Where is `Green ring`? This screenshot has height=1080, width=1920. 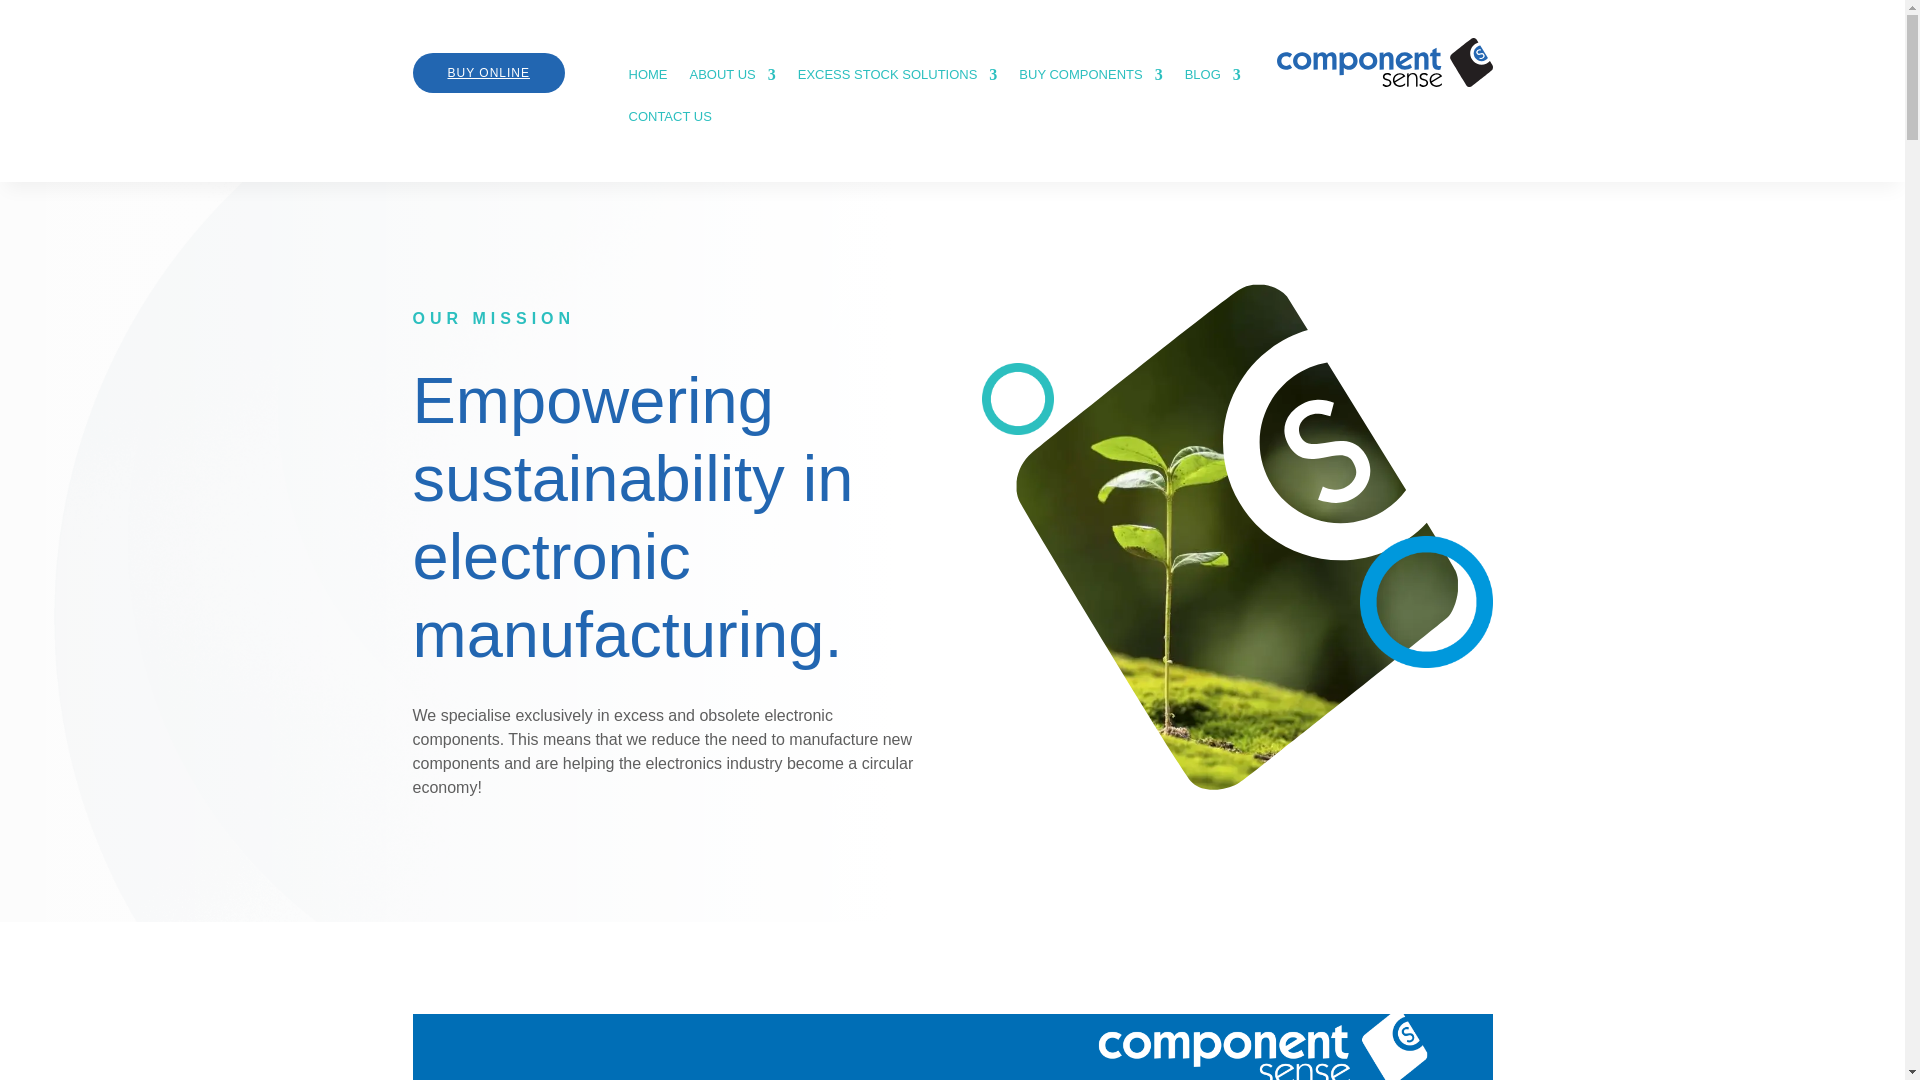 Green ring is located at coordinates (1016, 398).